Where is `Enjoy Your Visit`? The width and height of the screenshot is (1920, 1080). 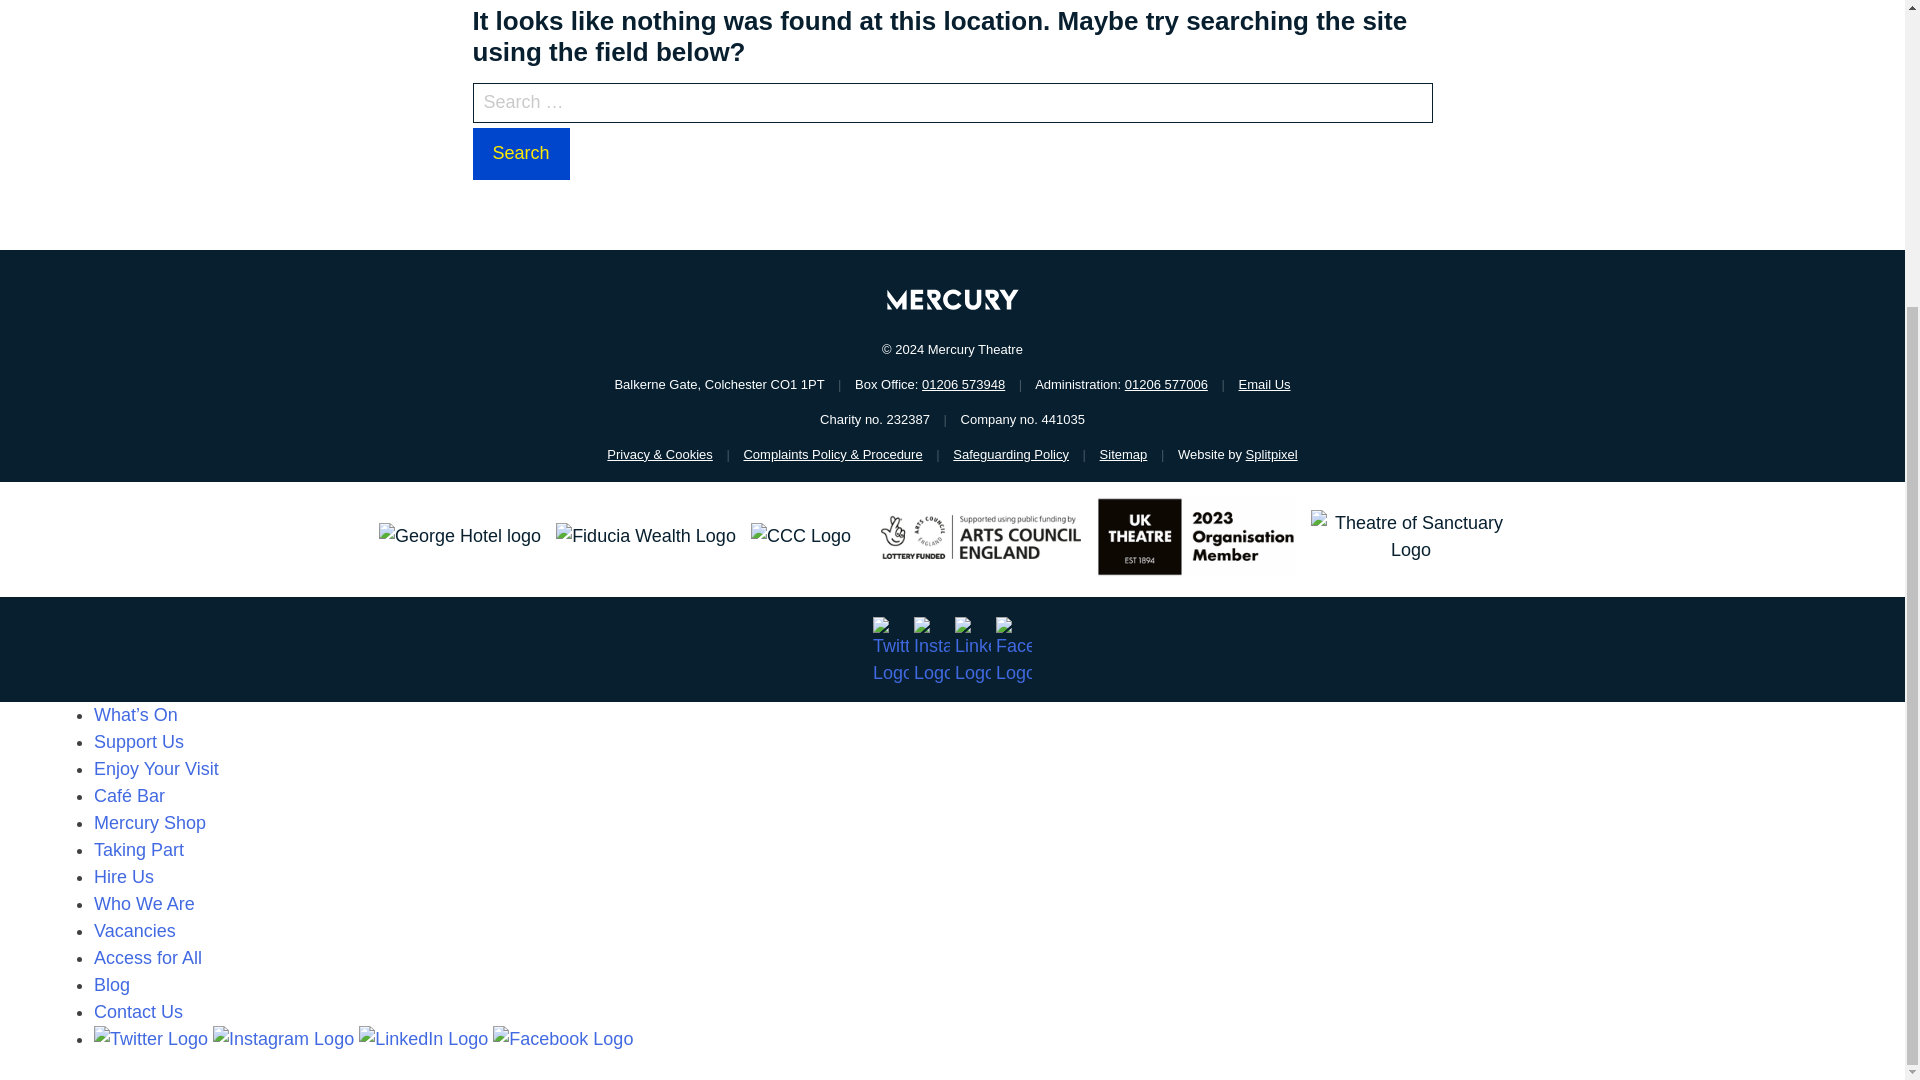
Enjoy Your Visit is located at coordinates (156, 768).